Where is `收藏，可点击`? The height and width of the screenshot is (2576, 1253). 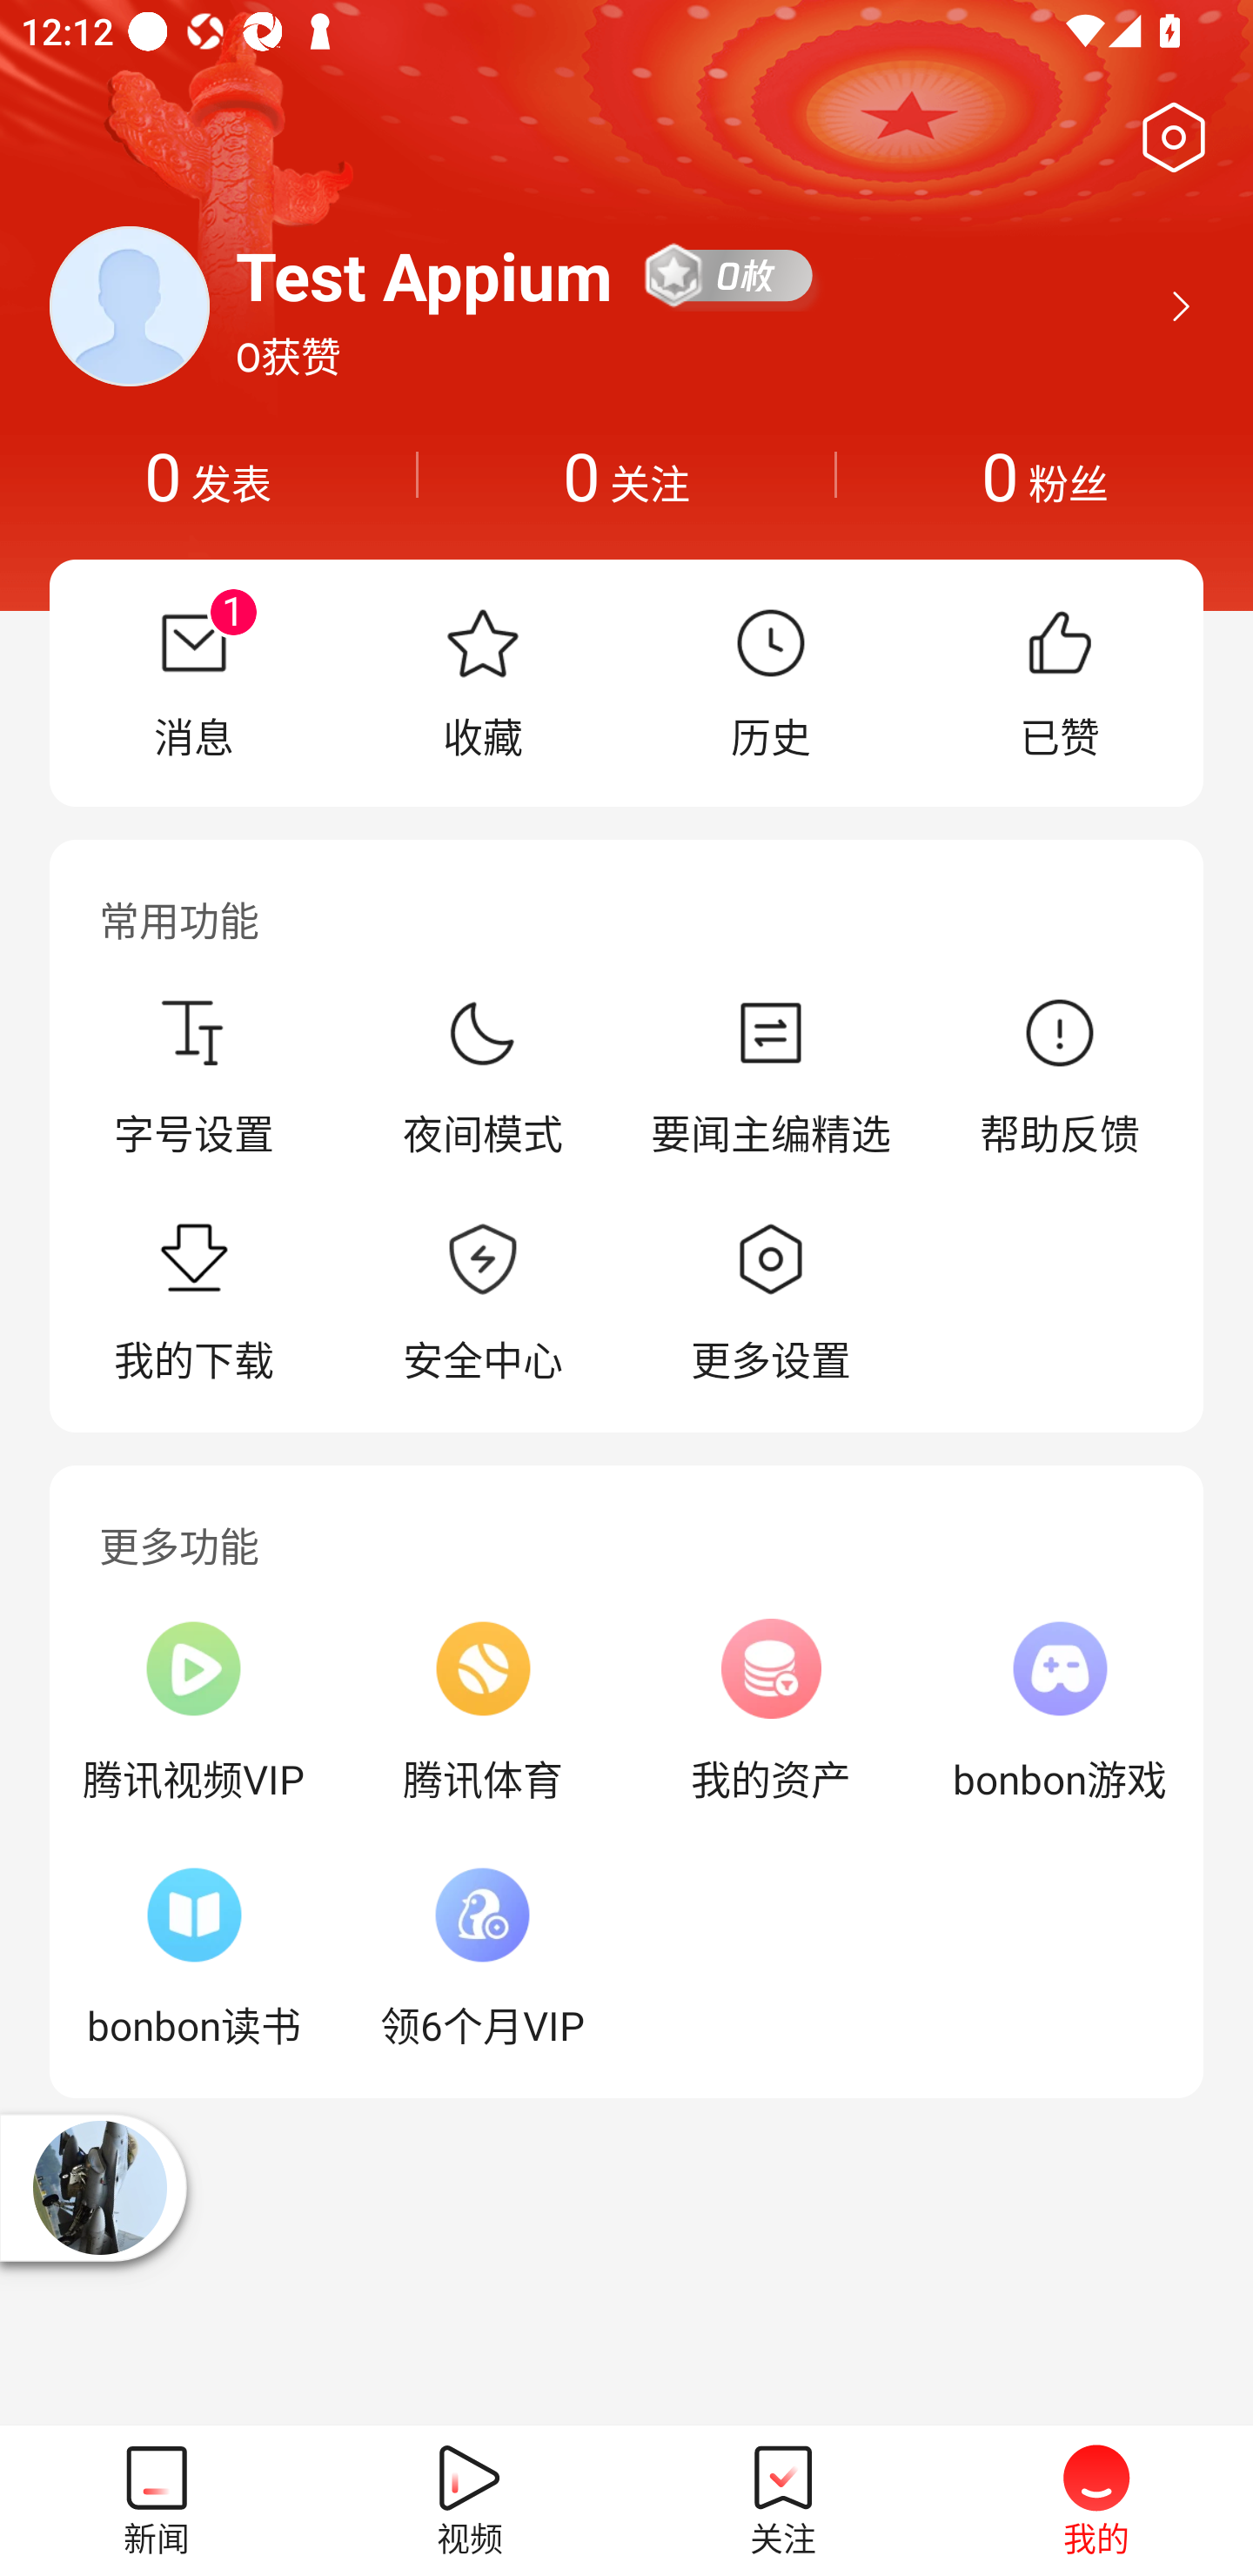 收藏，可点击 is located at coordinates (482, 682).